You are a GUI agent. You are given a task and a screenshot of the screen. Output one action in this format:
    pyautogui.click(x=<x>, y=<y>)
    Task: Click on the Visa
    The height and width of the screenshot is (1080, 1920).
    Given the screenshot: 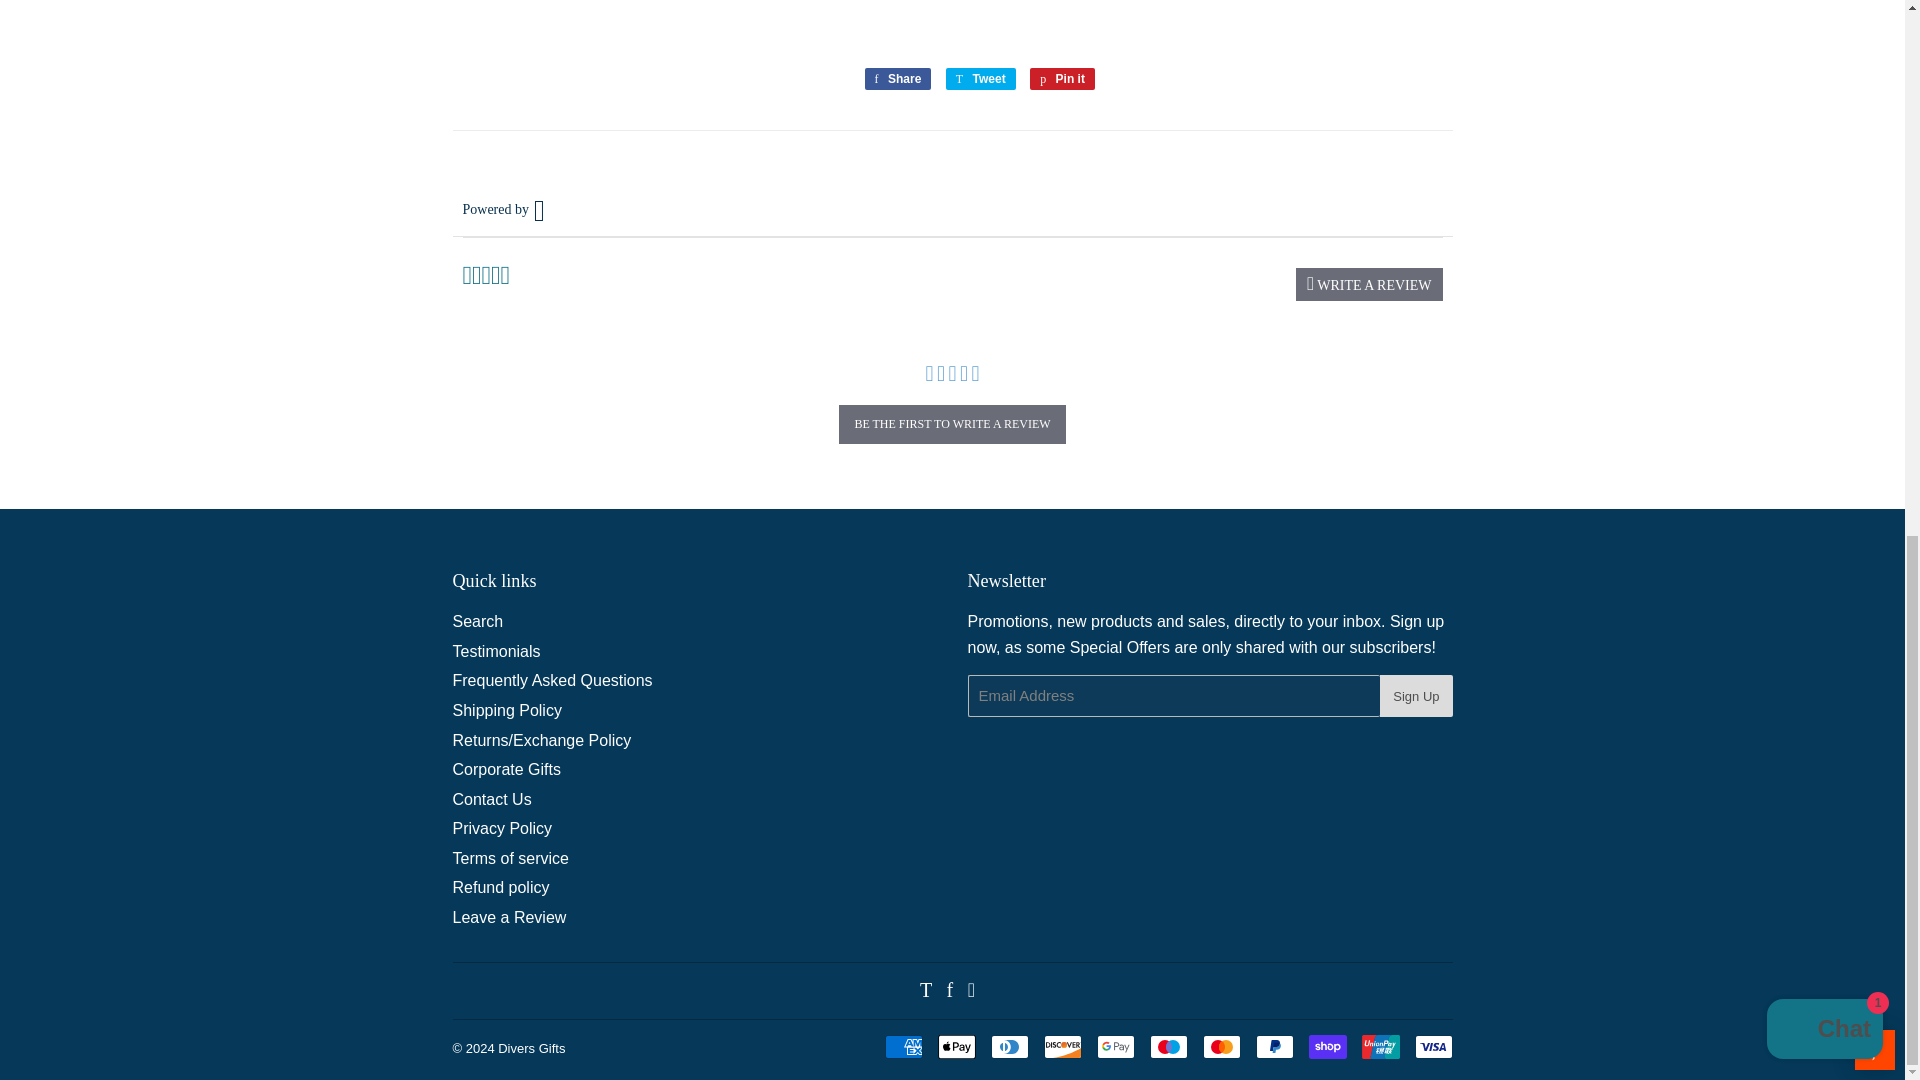 What is the action you would take?
    pyautogui.click(x=1432, y=1046)
    